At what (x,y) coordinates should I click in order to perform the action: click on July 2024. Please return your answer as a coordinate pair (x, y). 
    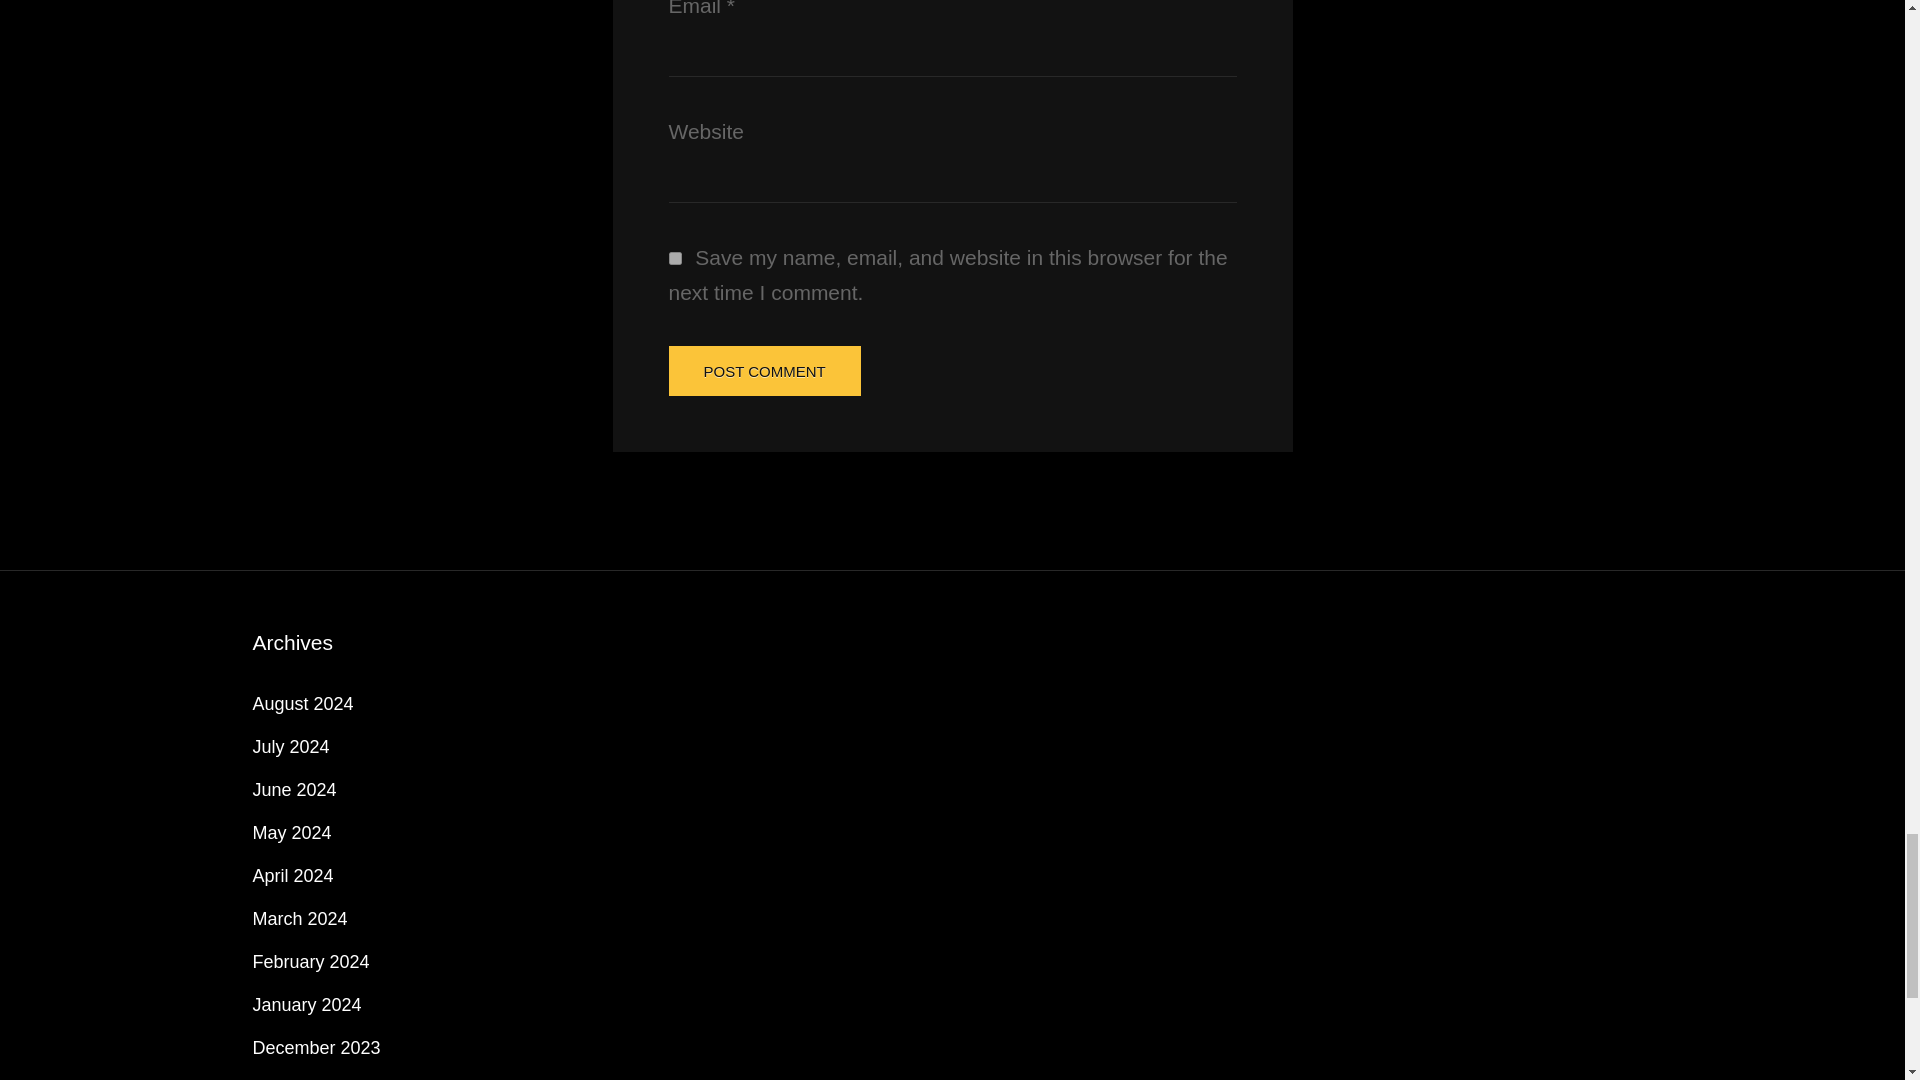
    Looking at the image, I should click on (290, 746).